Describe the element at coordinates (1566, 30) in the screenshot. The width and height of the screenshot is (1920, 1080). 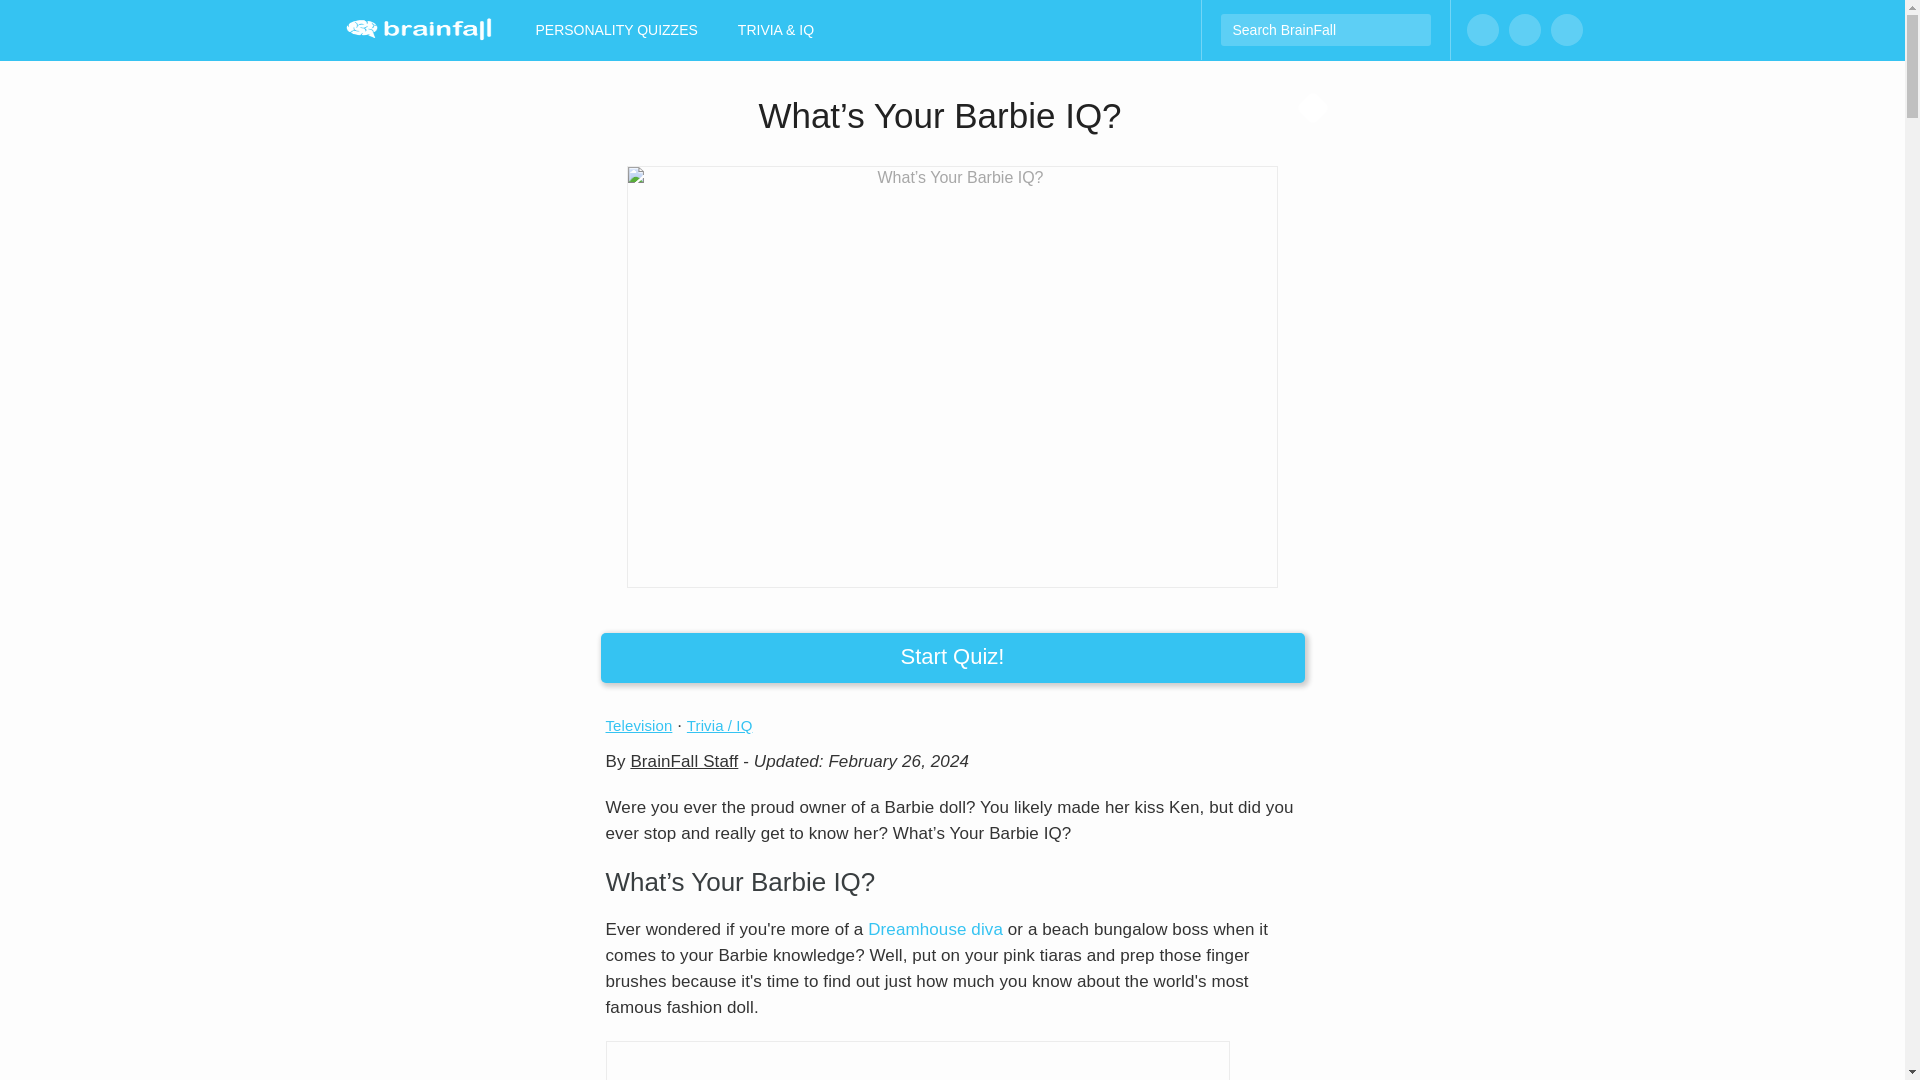
I see `Follow us on Twitter!` at that location.